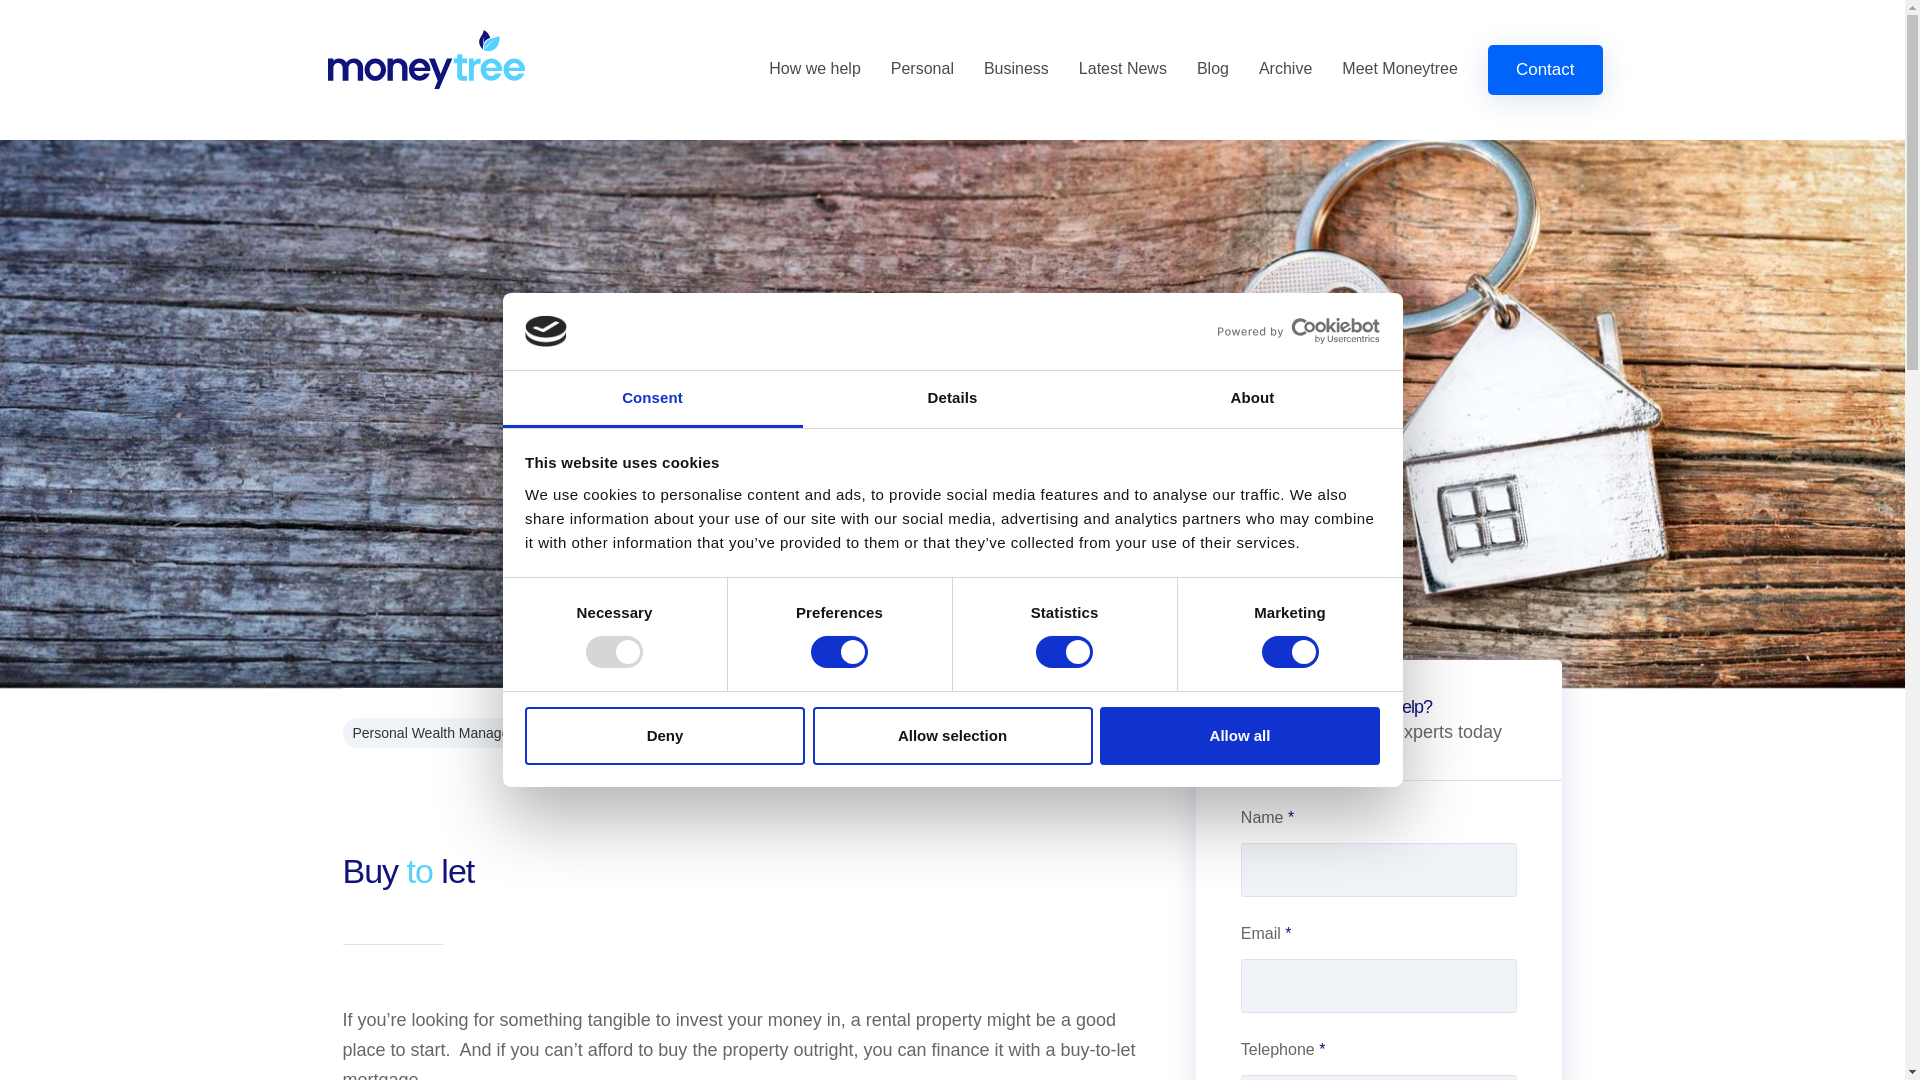  What do you see at coordinates (1252, 399) in the screenshot?
I see `About` at bounding box center [1252, 399].